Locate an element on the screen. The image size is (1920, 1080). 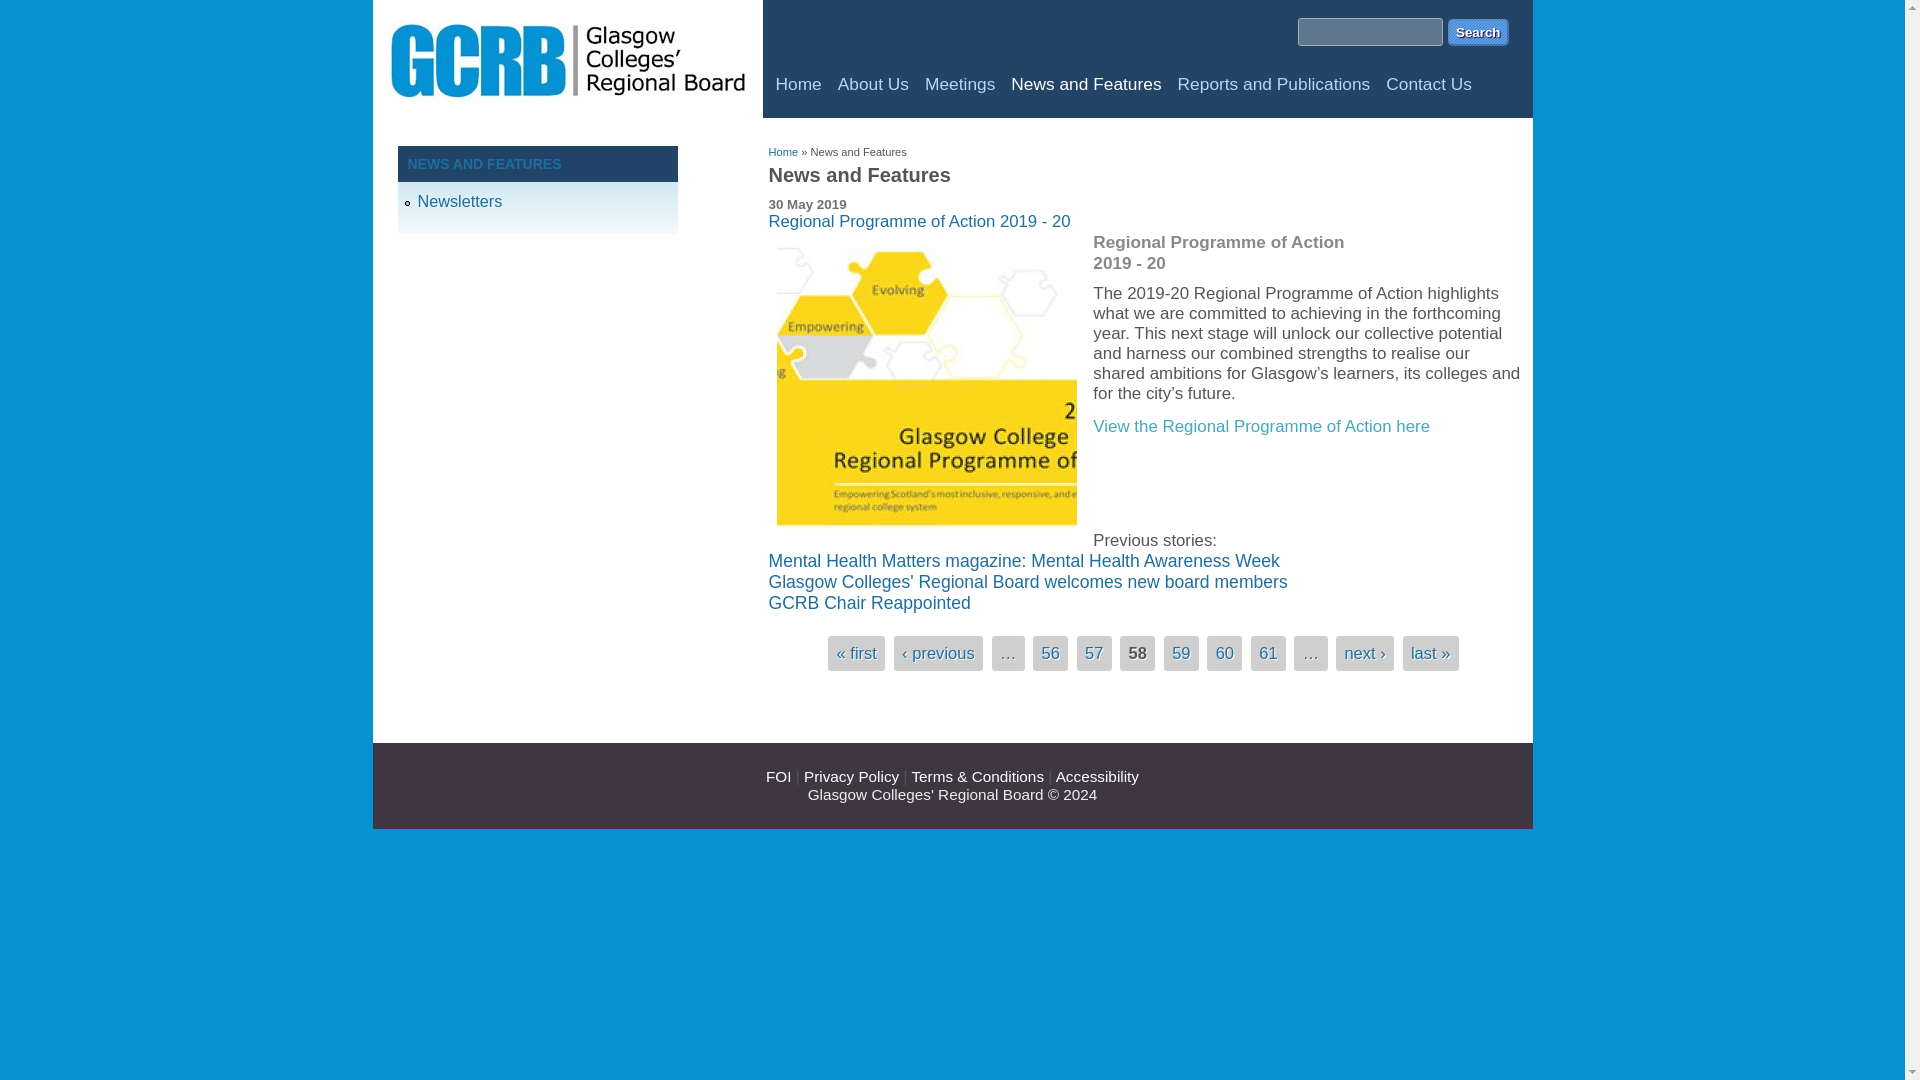
Go to first page is located at coordinates (855, 653).